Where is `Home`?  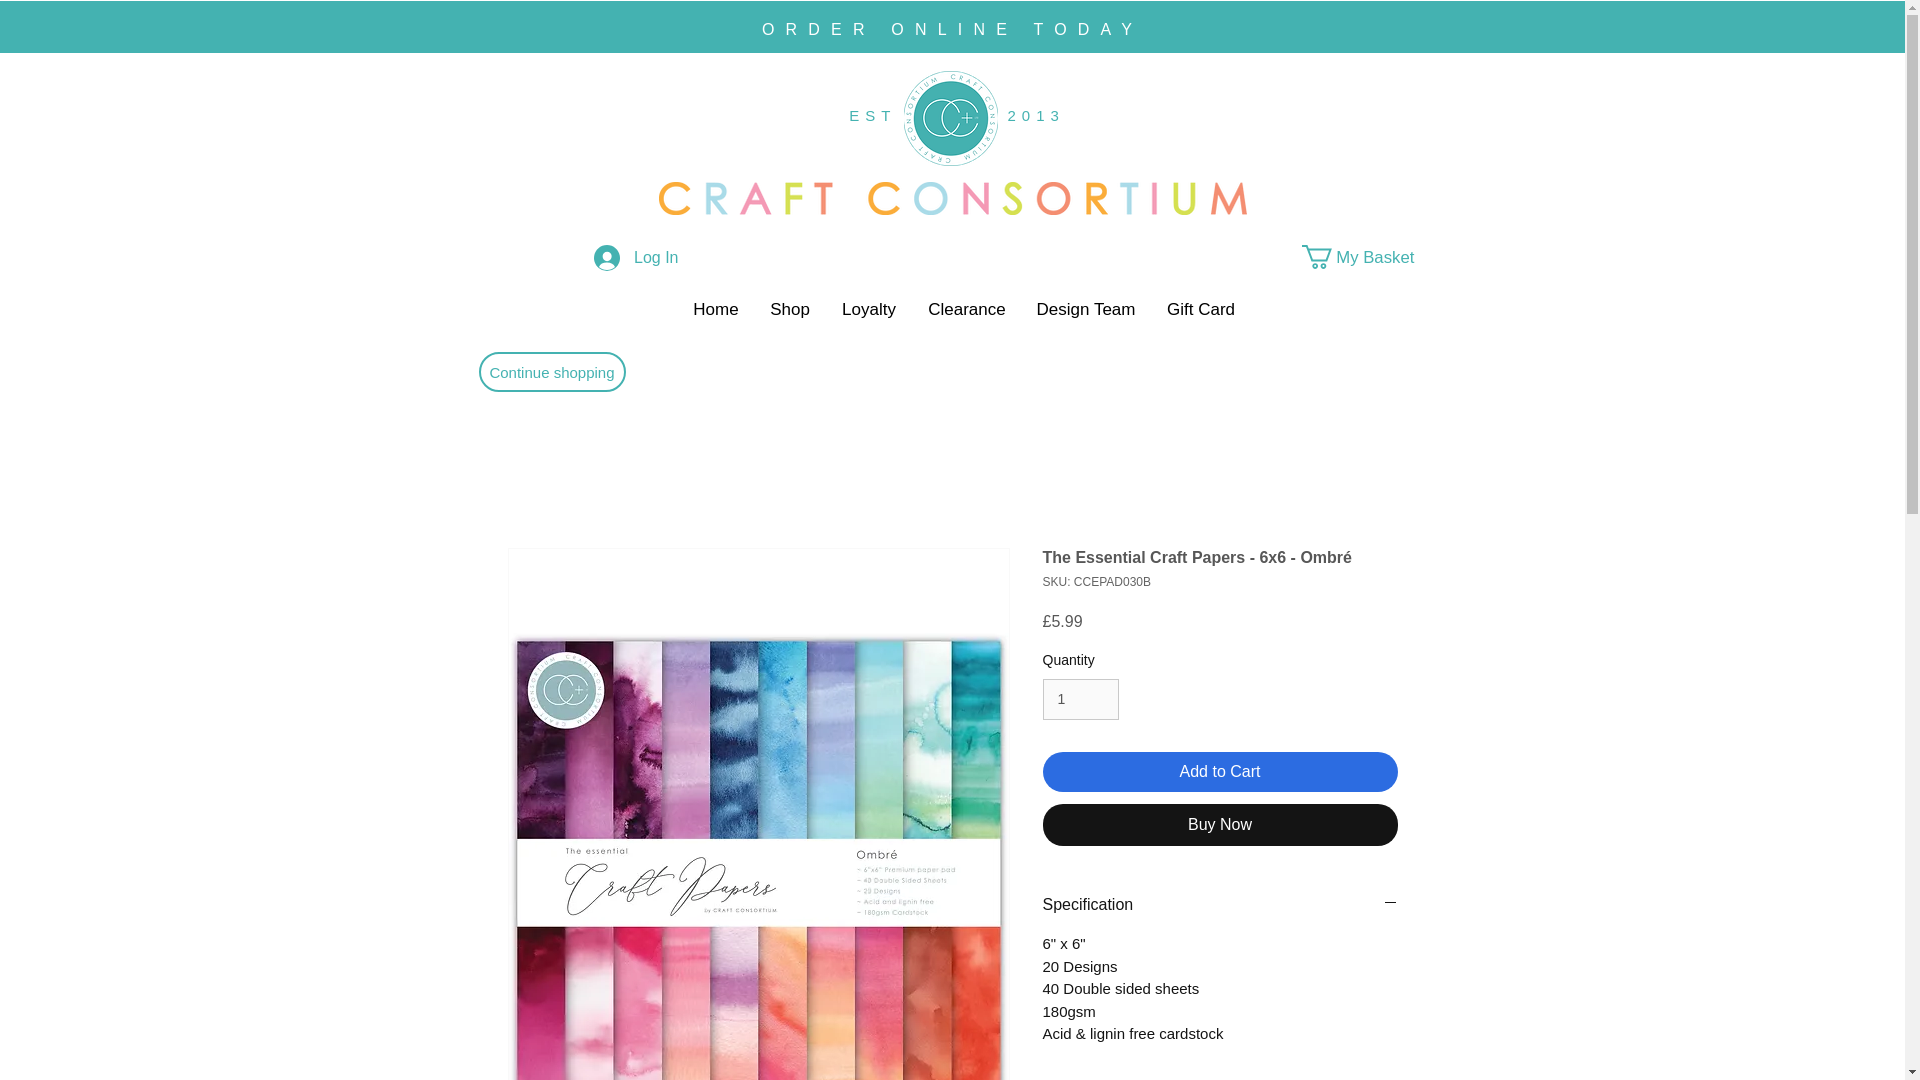 Home is located at coordinates (716, 310).